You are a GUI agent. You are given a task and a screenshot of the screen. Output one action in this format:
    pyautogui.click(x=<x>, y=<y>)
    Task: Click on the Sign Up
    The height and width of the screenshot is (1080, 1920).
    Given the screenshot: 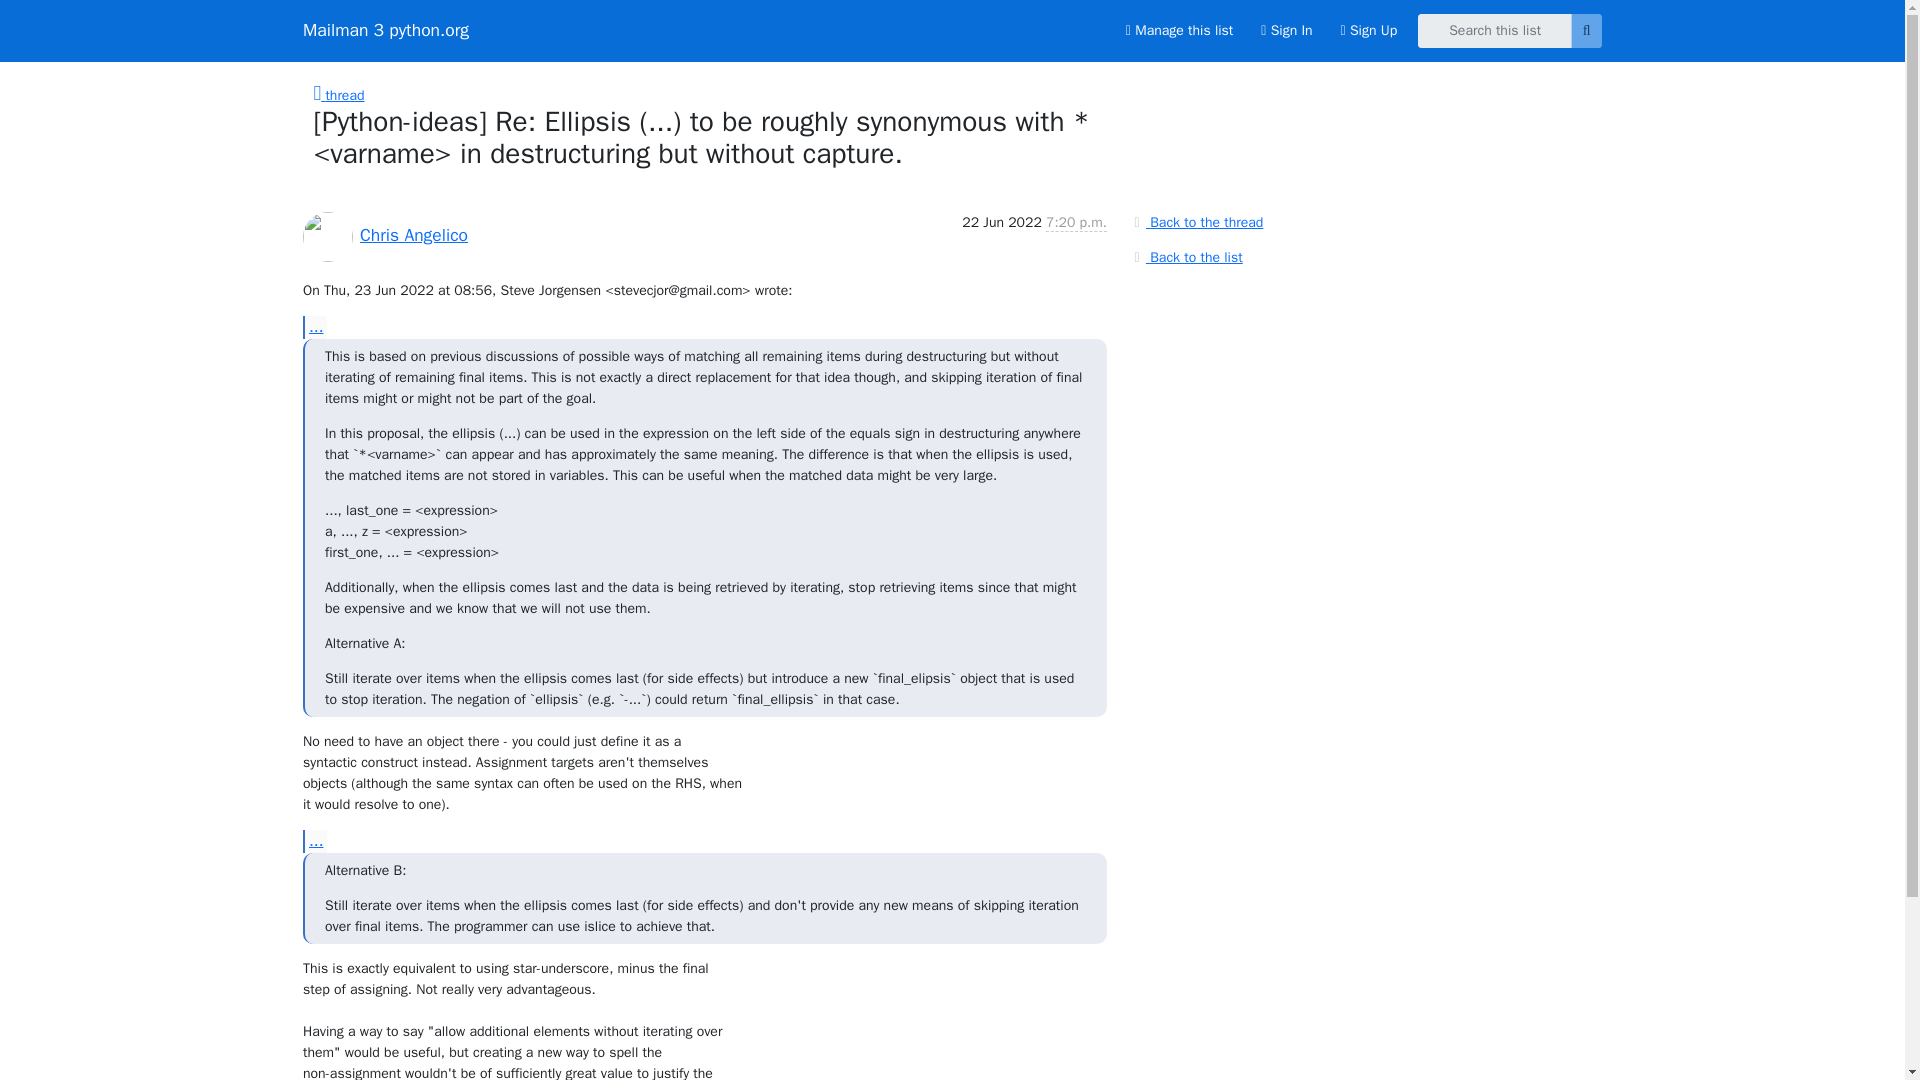 What is the action you would take?
    pyautogui.click(x=1368, y=30)
    